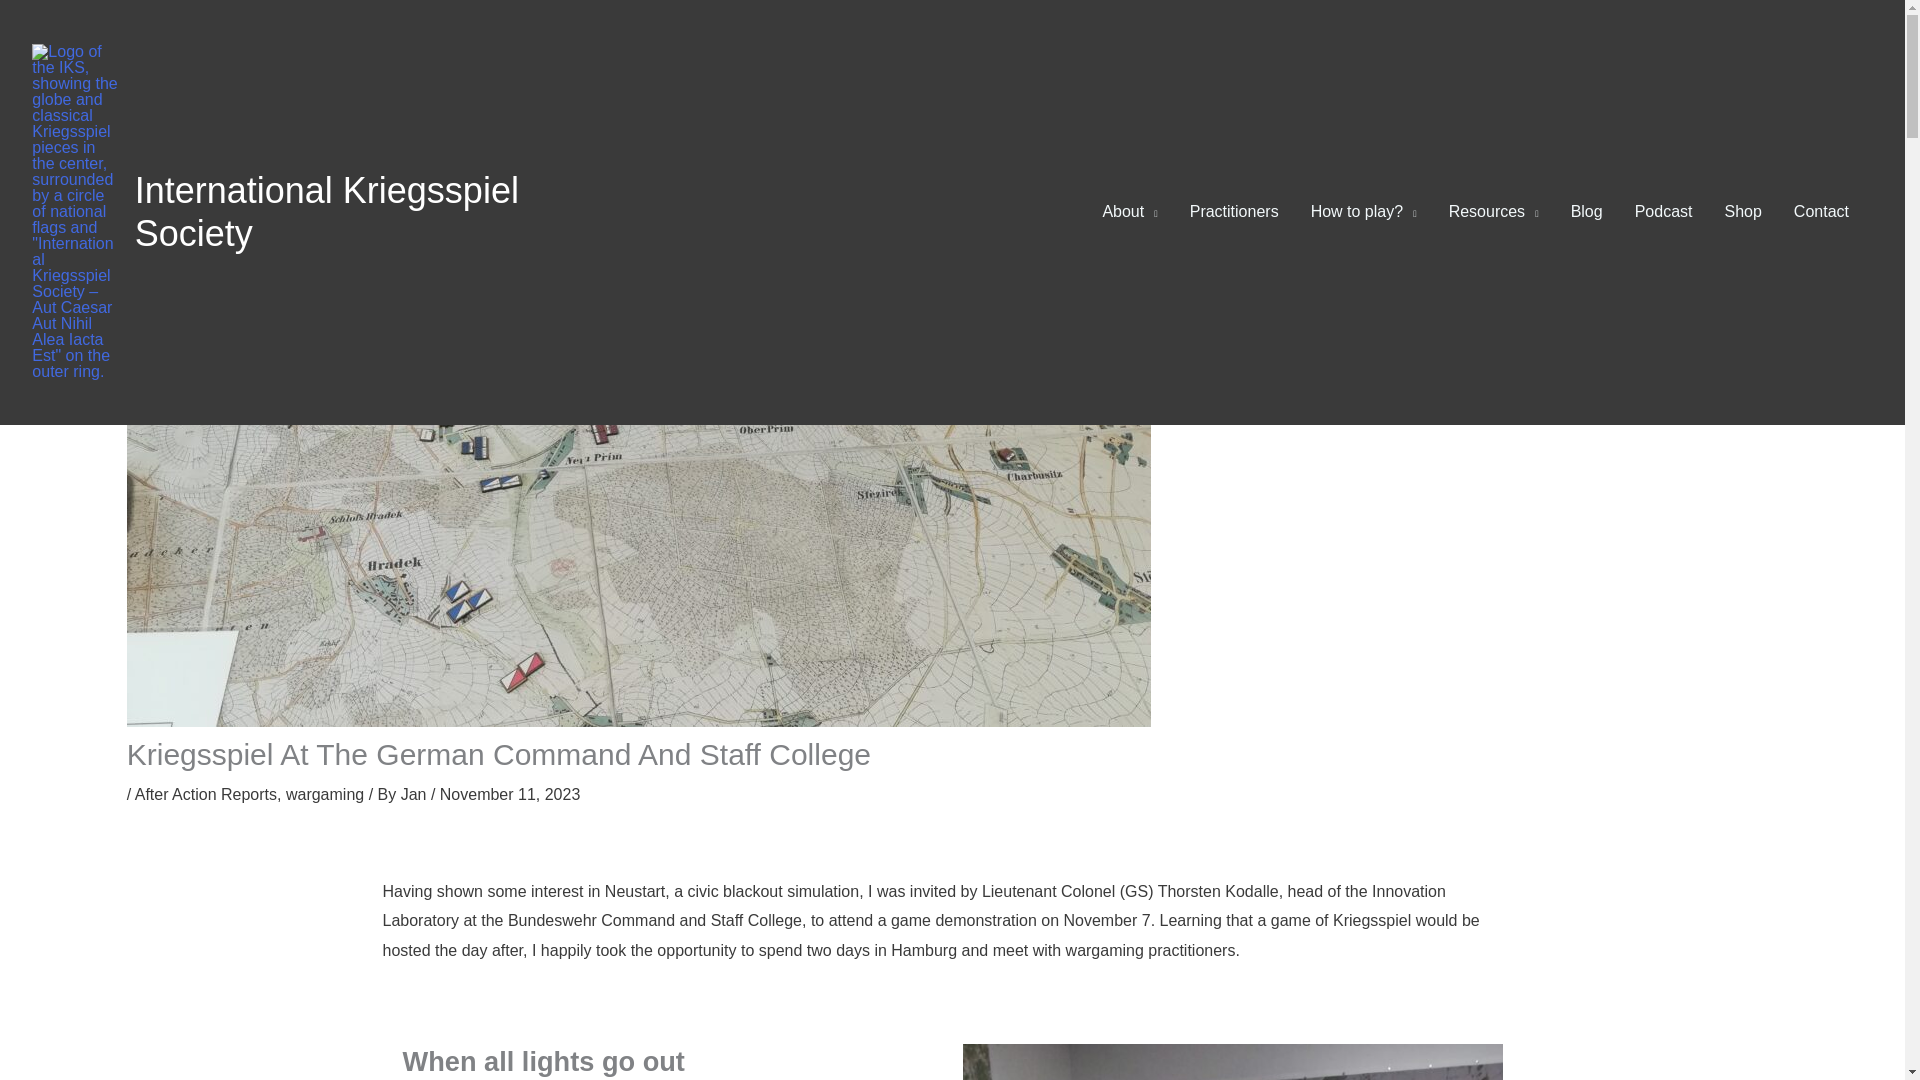 The height and width of the screenshot is (1080, 1920). Describe the element at coordinates (1742, 212) in the screenshot. I see `Shop` at that location.